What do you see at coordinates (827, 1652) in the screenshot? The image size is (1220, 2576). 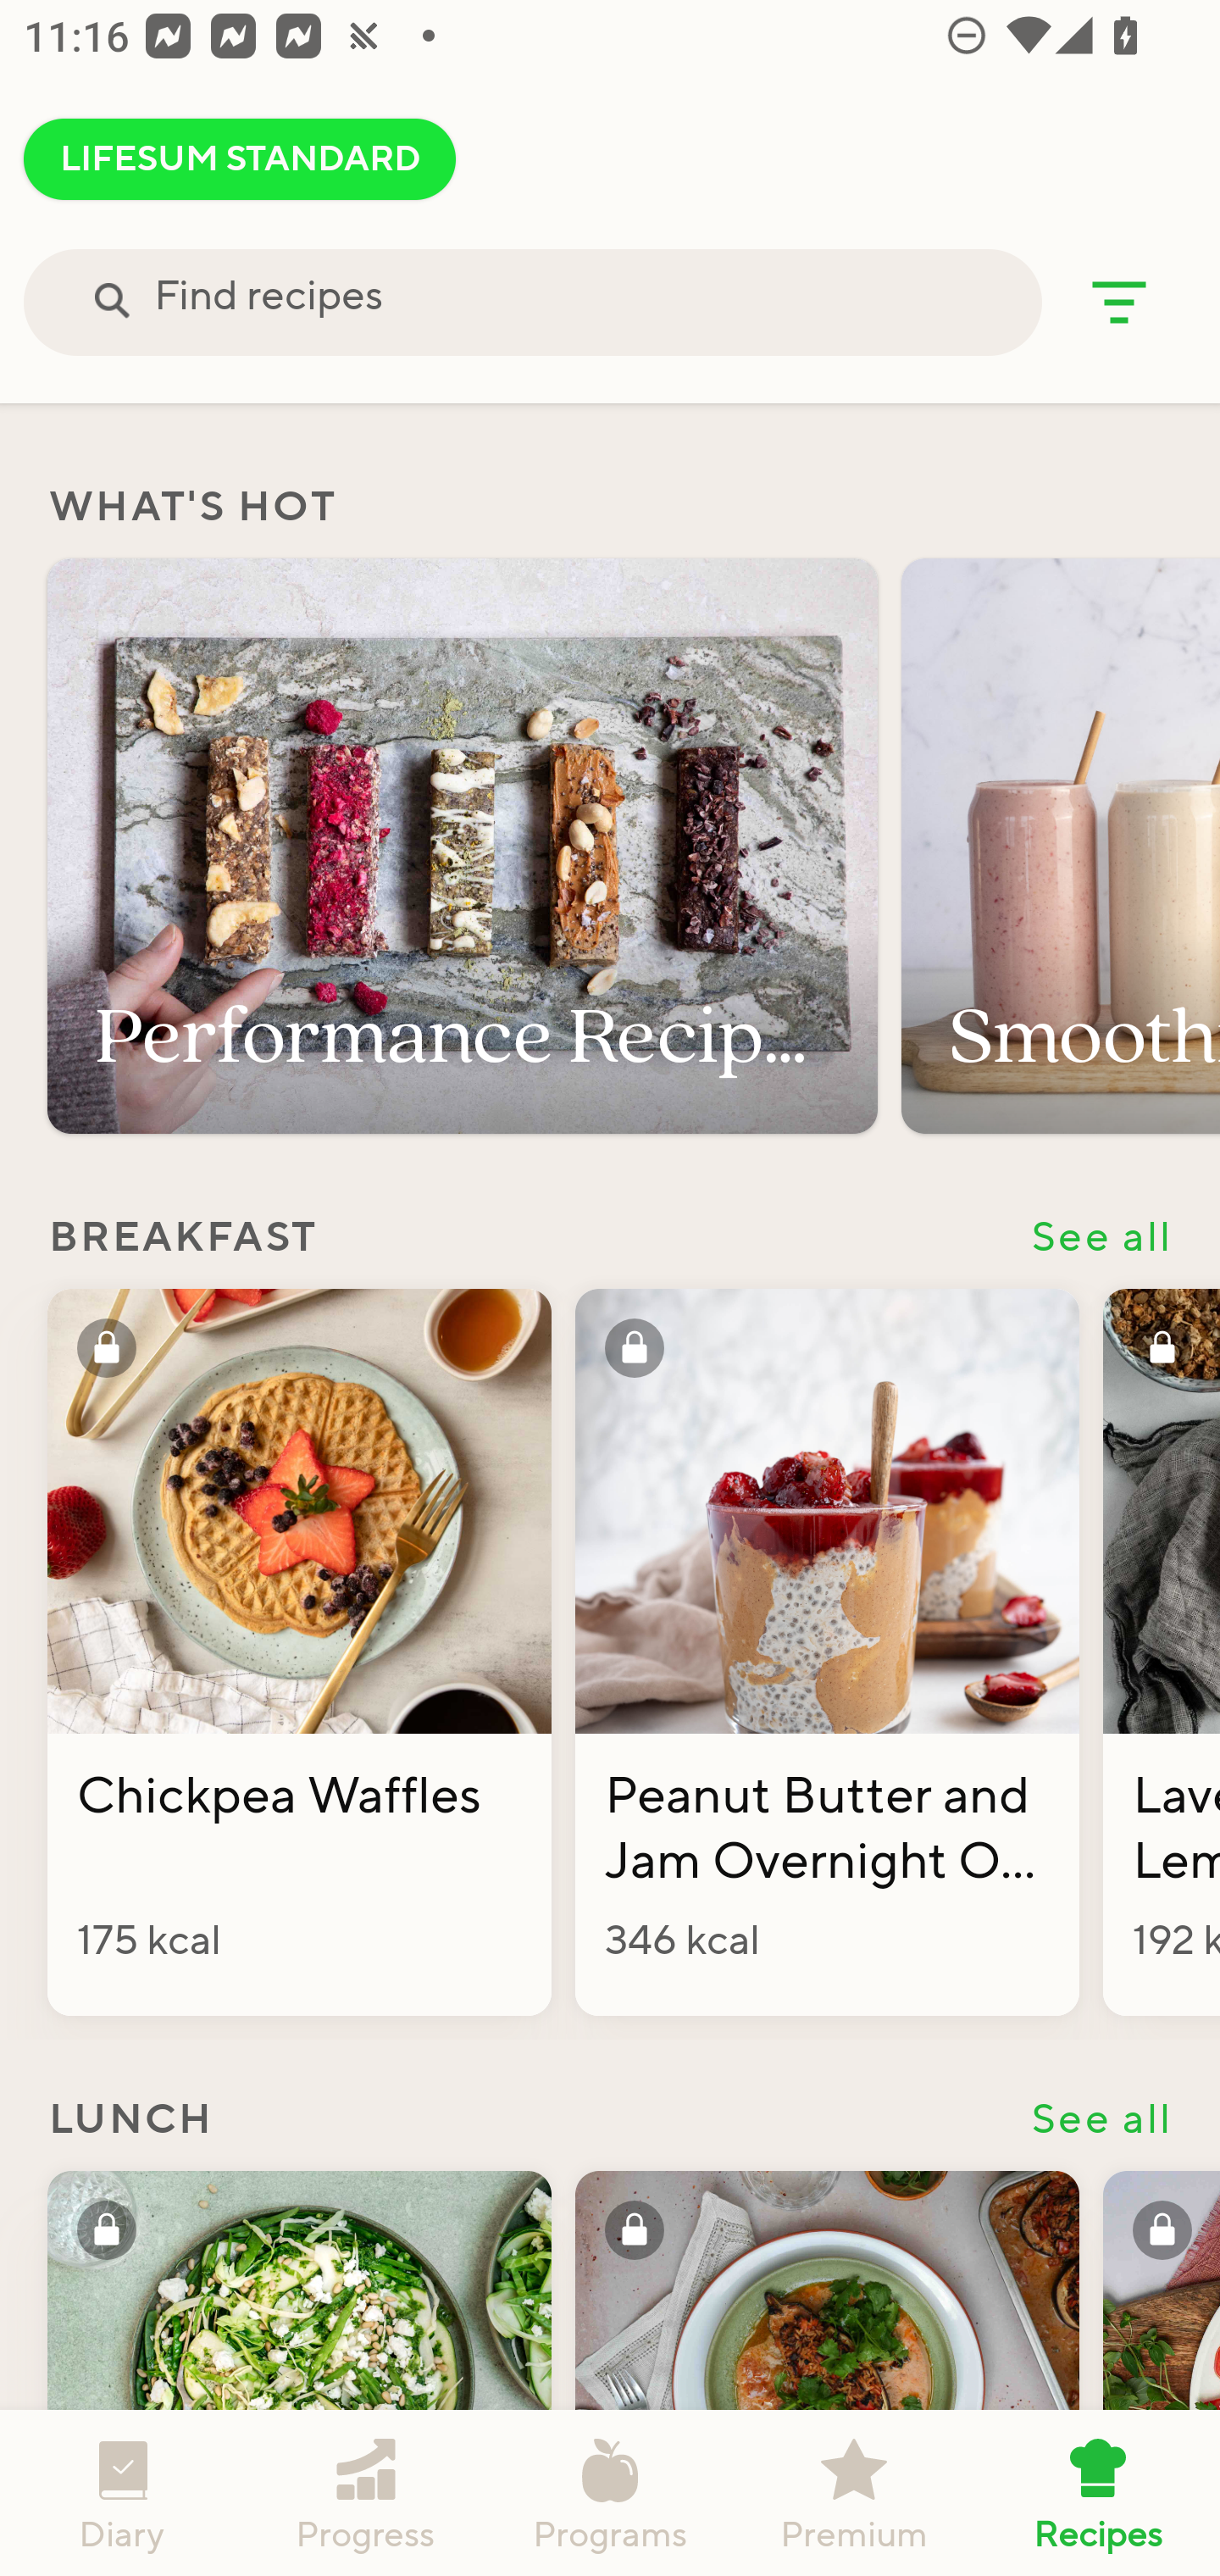 I see `Peanut Butter and Jam Overnight Oats 346 kcal` at bounding box center [827, 1652].